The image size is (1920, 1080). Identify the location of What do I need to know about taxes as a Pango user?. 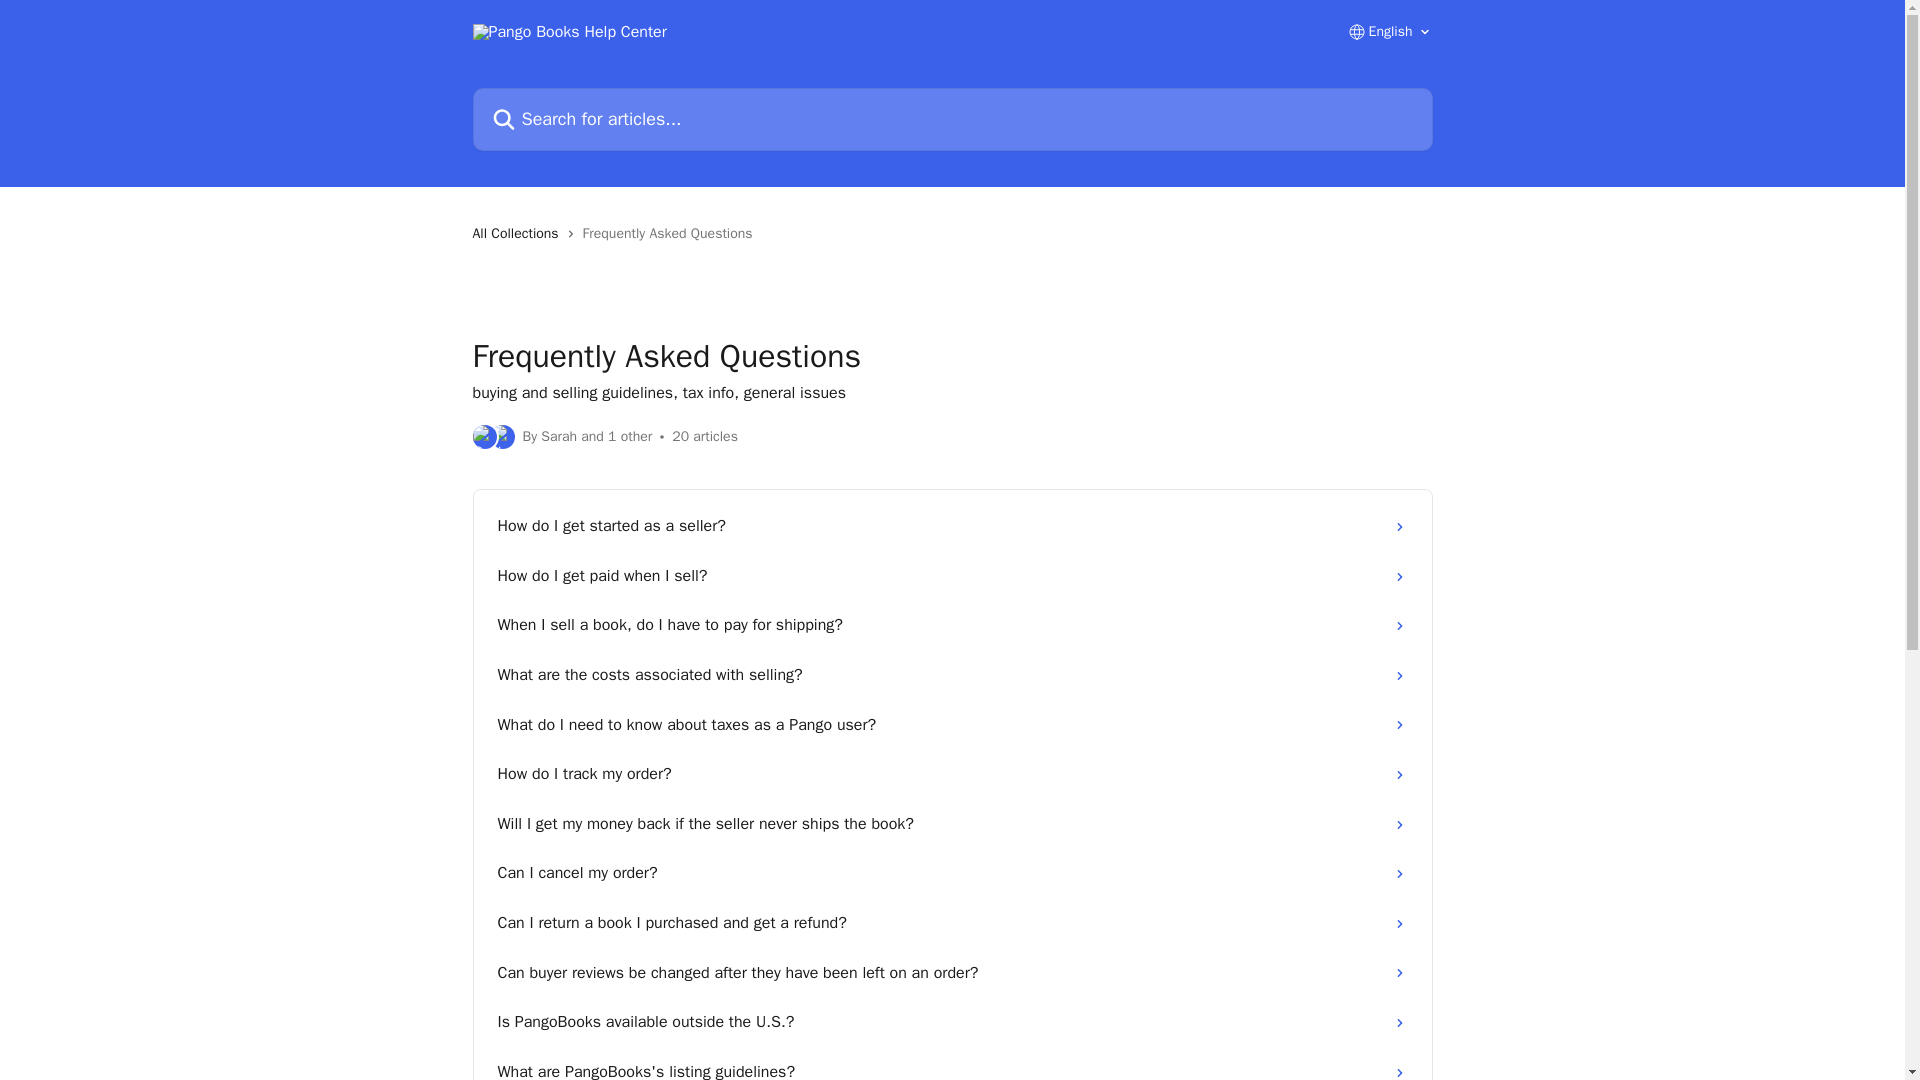
(952, 725).